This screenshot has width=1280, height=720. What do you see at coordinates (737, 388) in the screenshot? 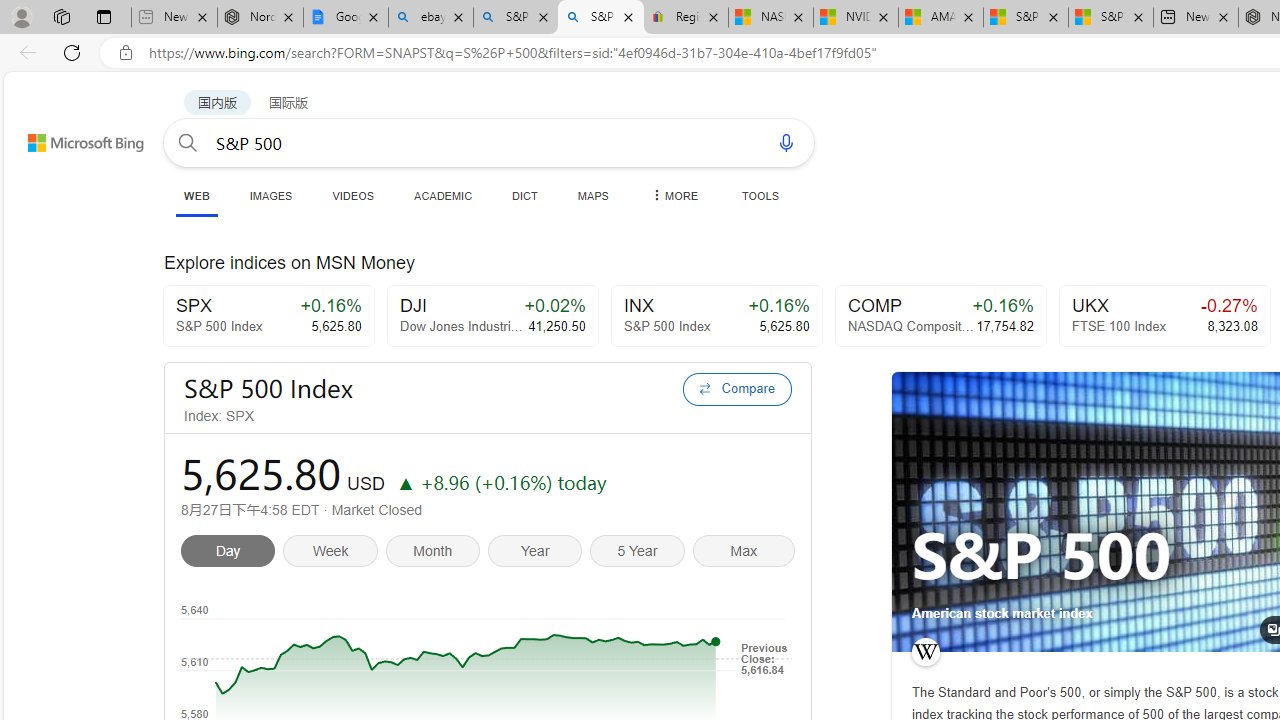
I see `Compare` at bounding box center [737, 388].